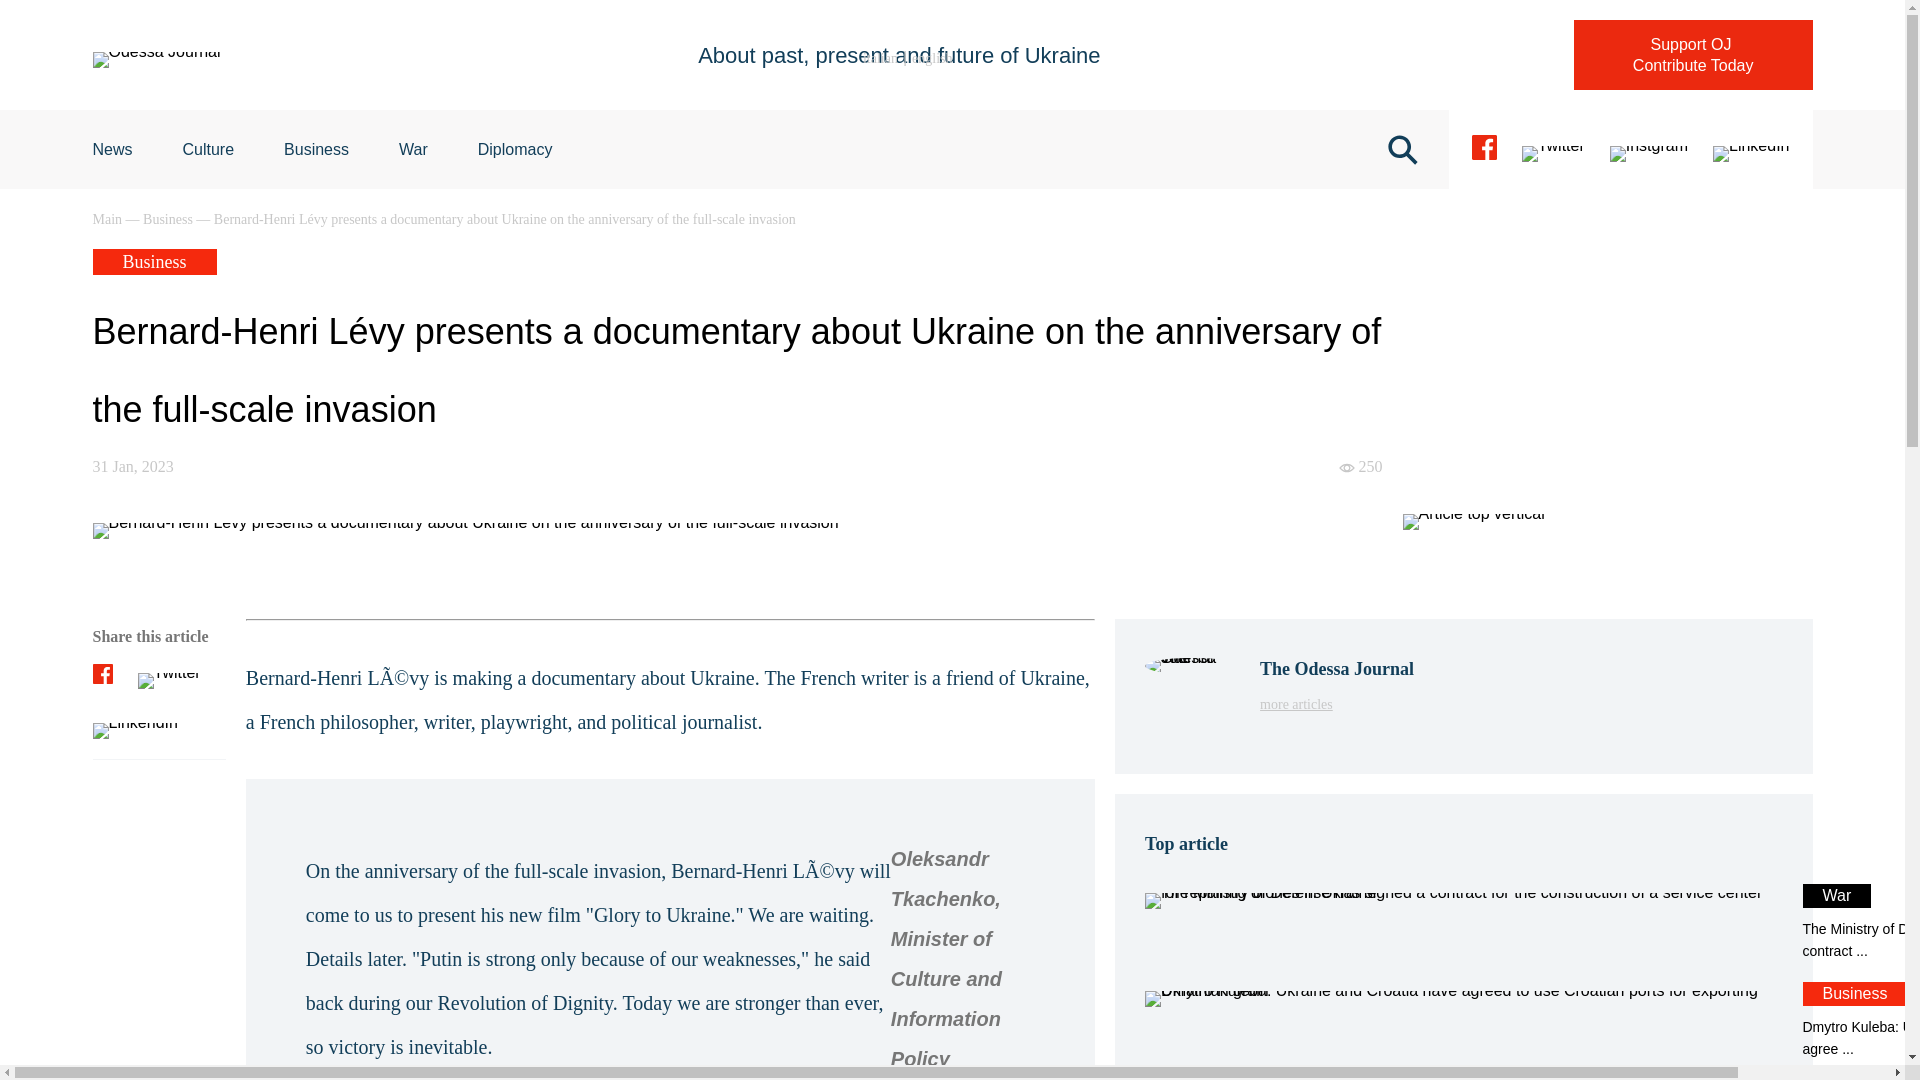 This screenshot has width=1920, height=1080. What do you see at coordinates (932, 58) in the screenshot?
I see `News` at bounding box center [932, 58].